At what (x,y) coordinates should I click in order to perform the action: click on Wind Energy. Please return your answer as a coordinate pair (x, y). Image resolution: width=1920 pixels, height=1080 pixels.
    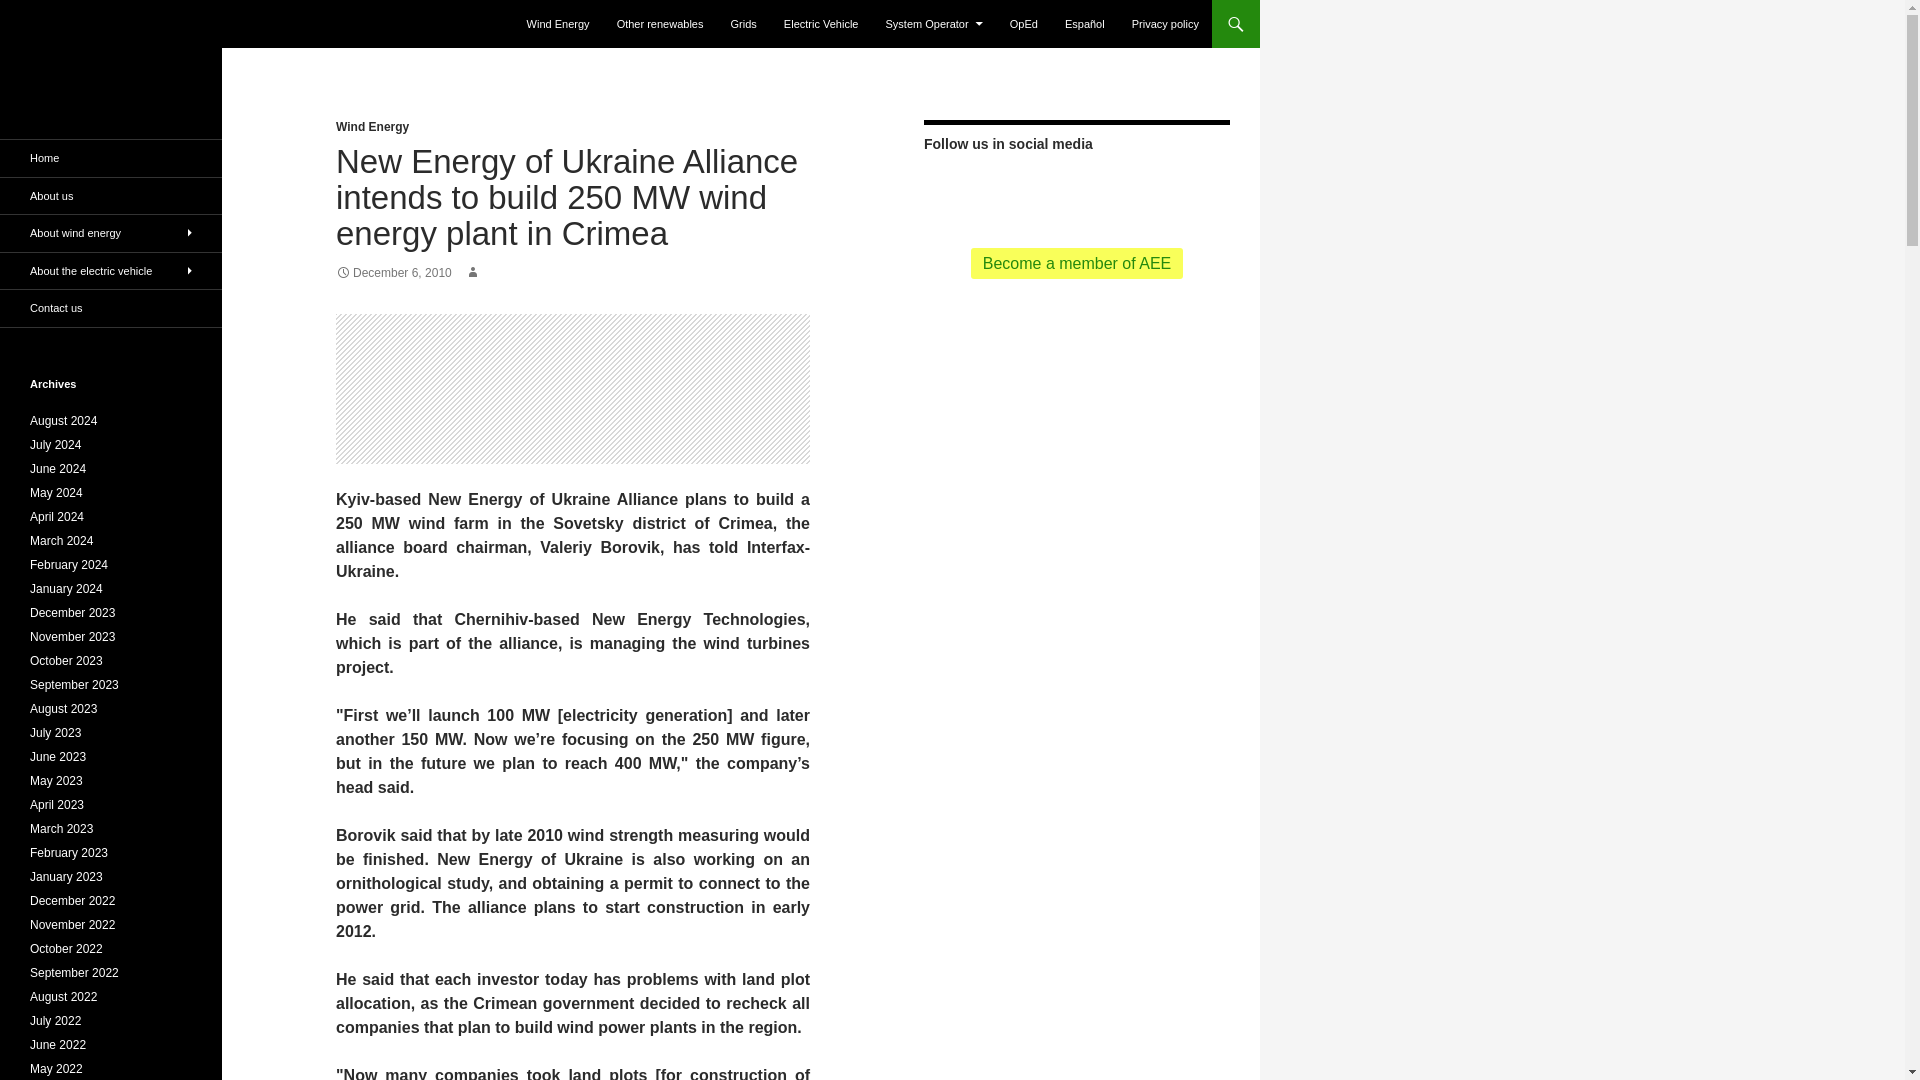
    Looking at the image, I should click on (372, 126).